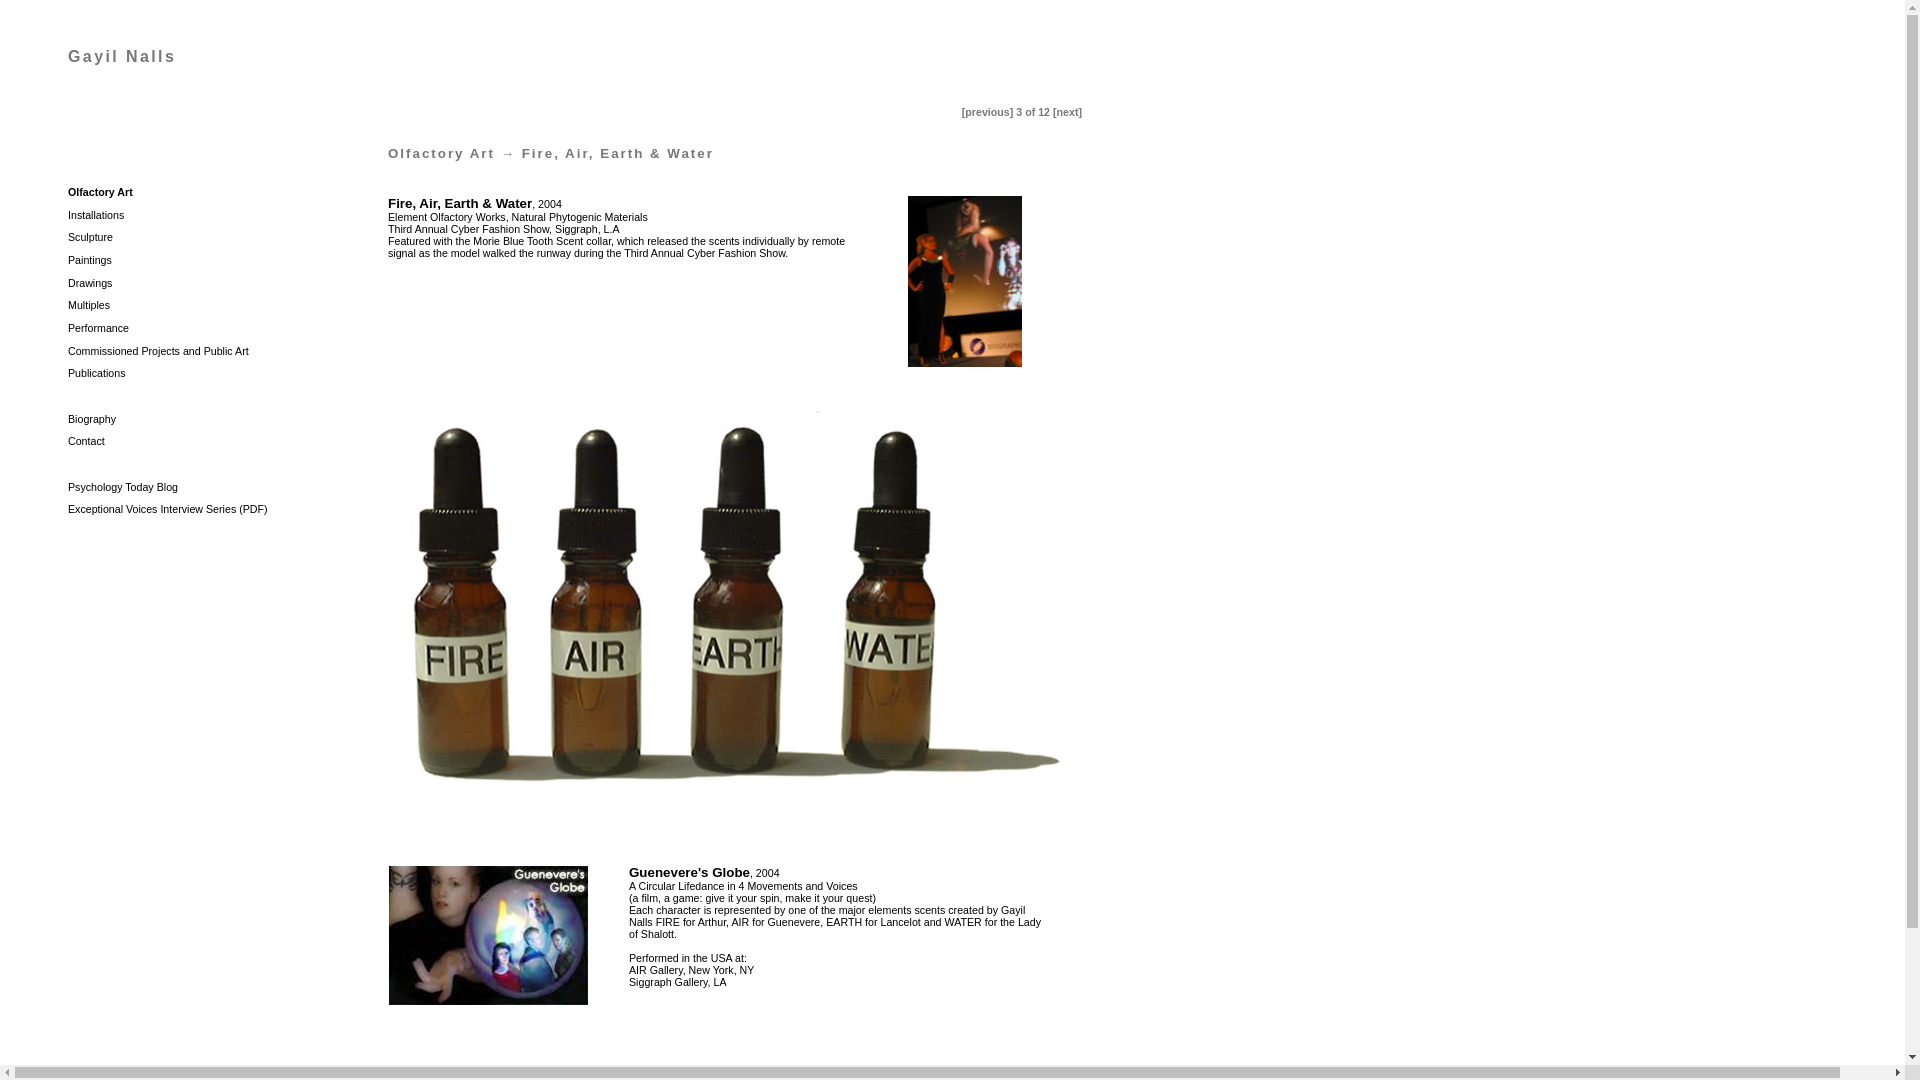  What do you see at coordinates (90, 237) in the screenshot?
I see `Sculpture` at bounding box center [90, 237].